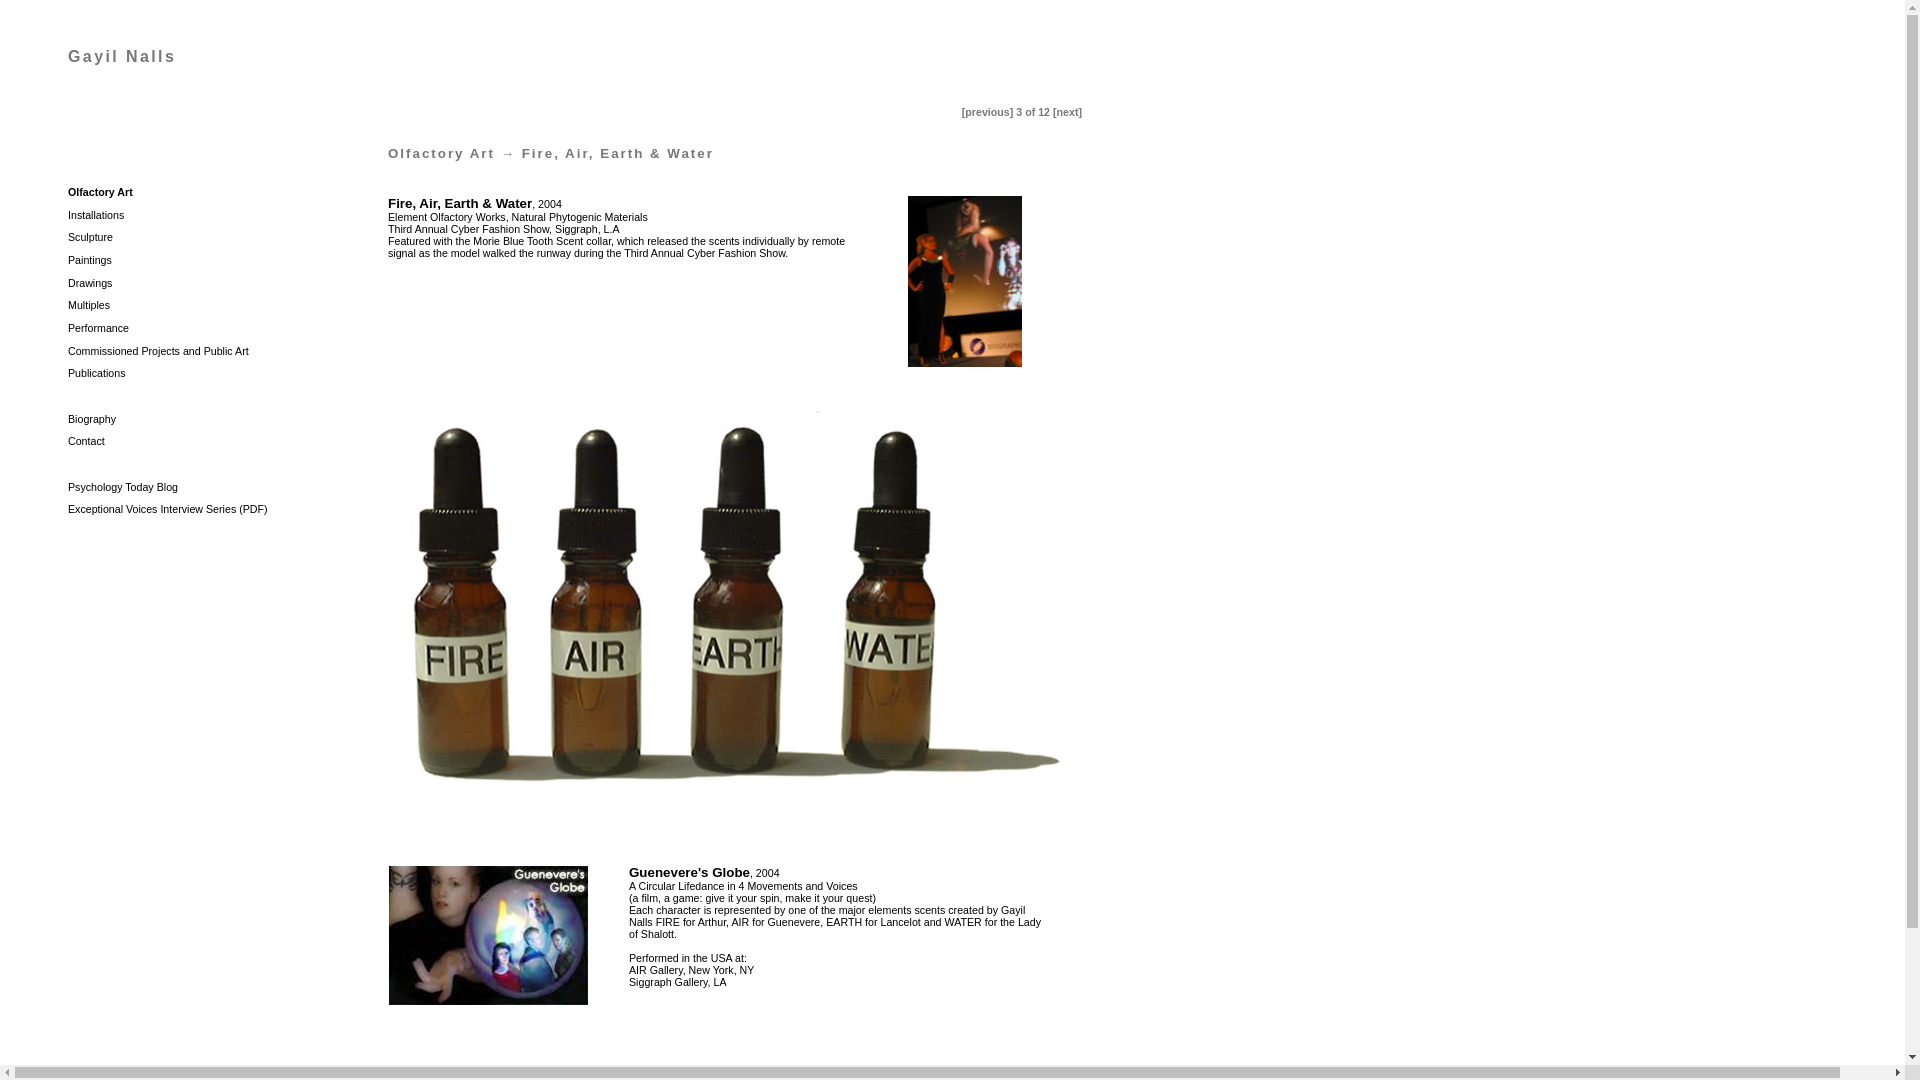  What do you see at coordinates (90, 237) in the screenshot?
I see `Sculpture` at bounding box center [90, 237].